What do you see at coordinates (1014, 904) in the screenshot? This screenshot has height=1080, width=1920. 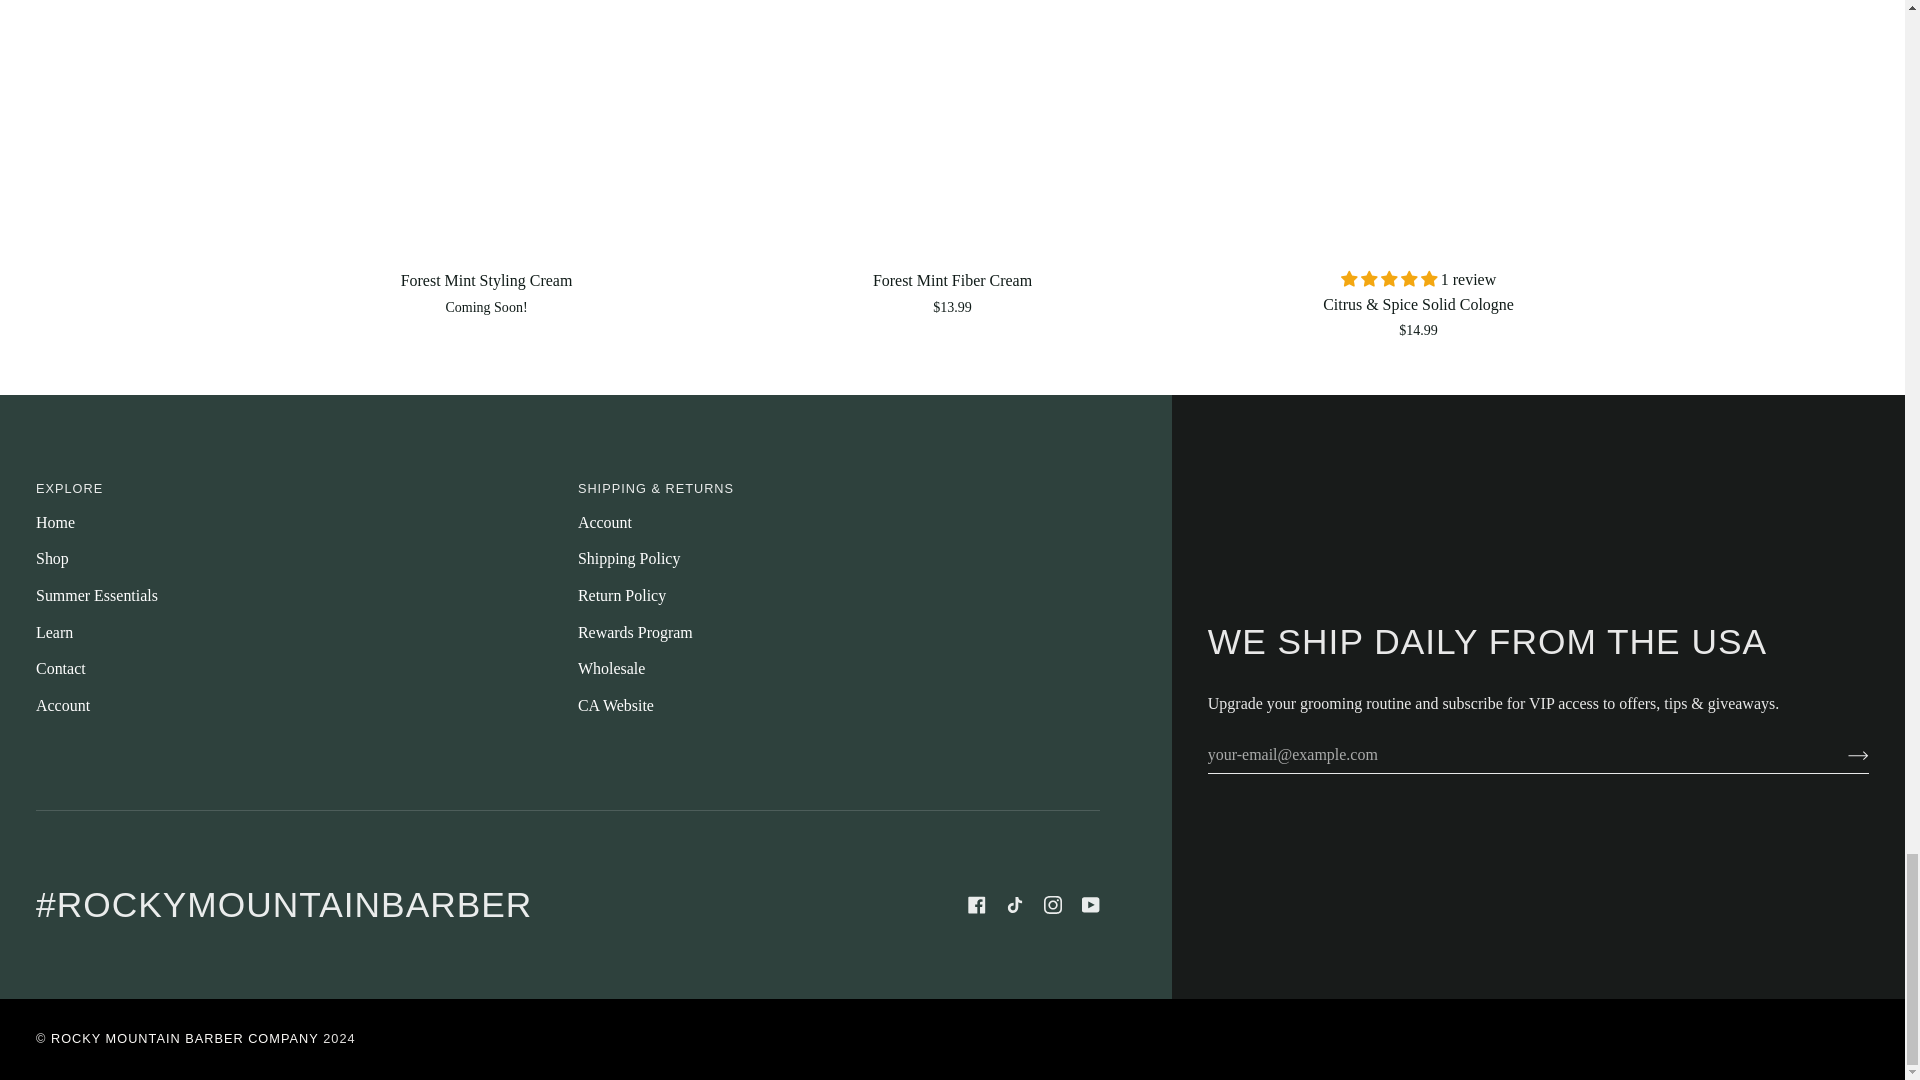 I see `Tiktok` at bounding box center [1014, 904].